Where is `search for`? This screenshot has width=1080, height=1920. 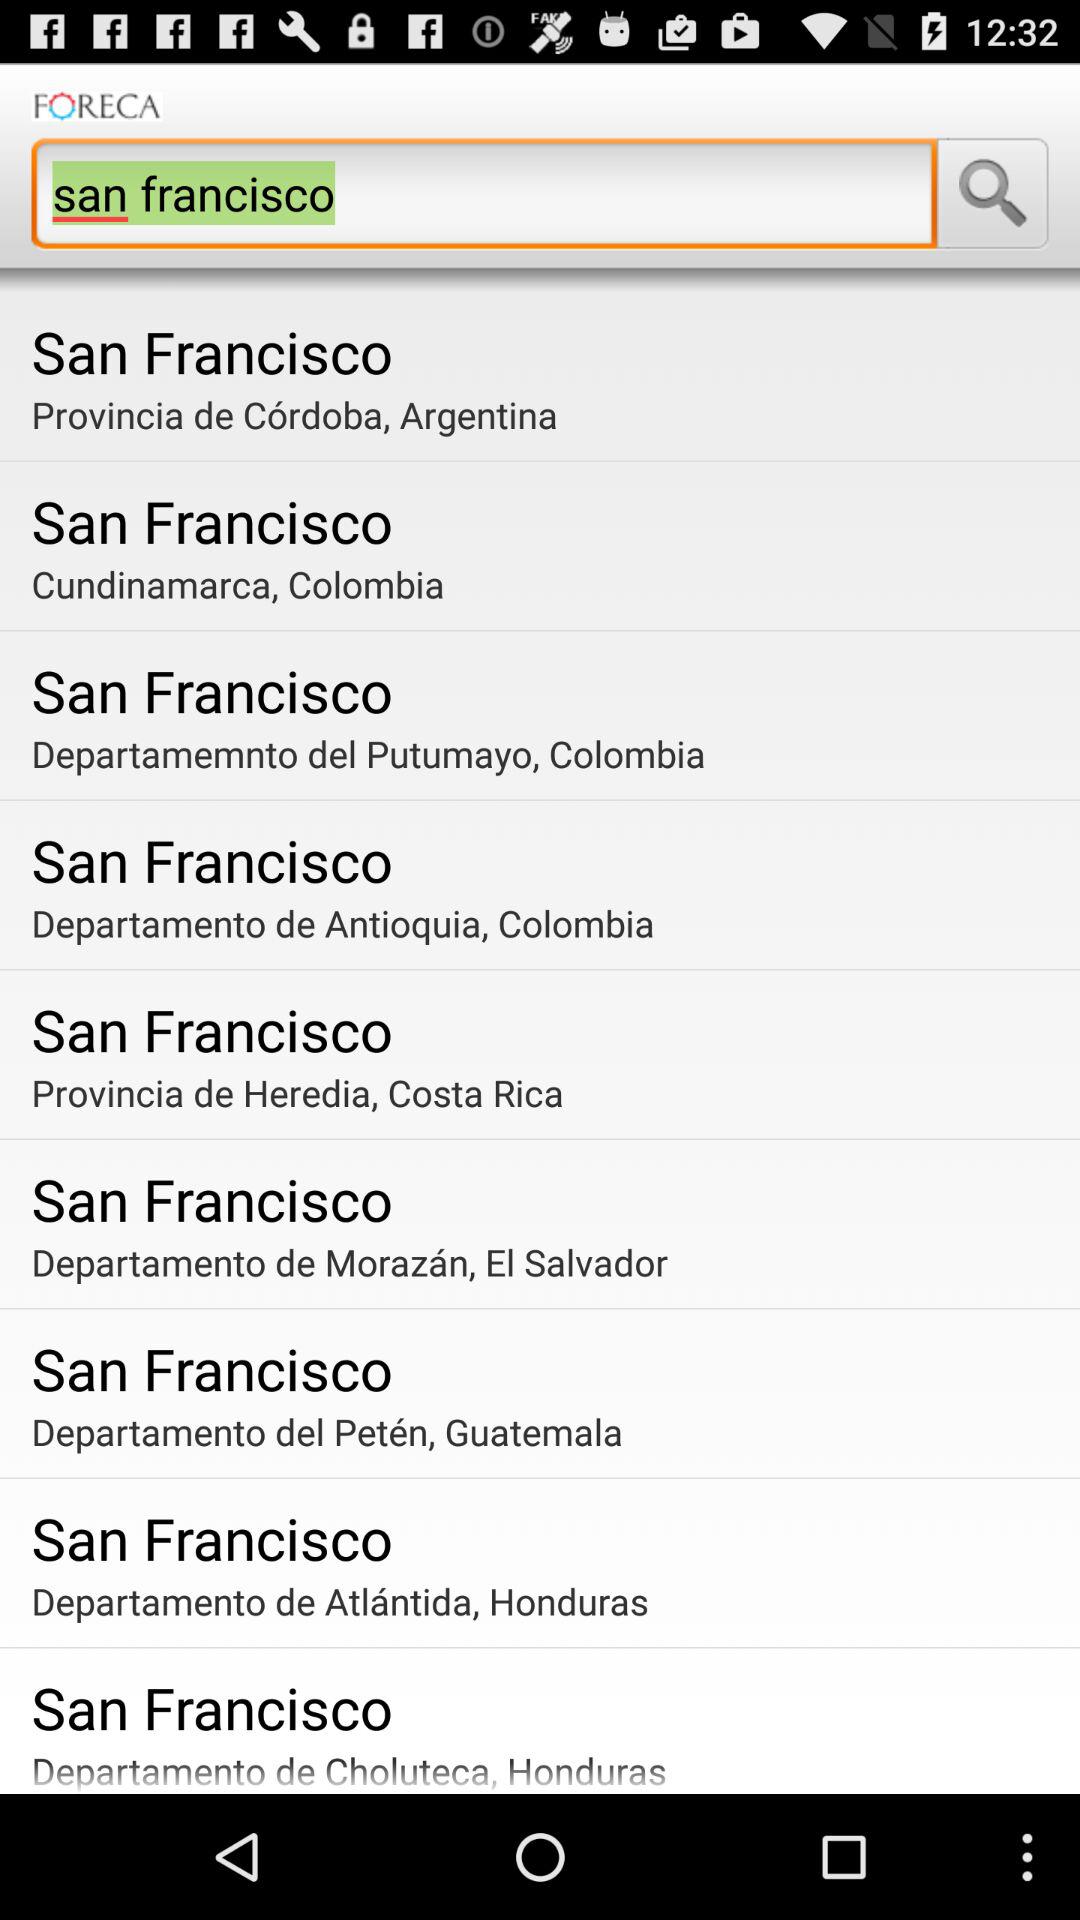 search for is located at coordinates (992, 193).